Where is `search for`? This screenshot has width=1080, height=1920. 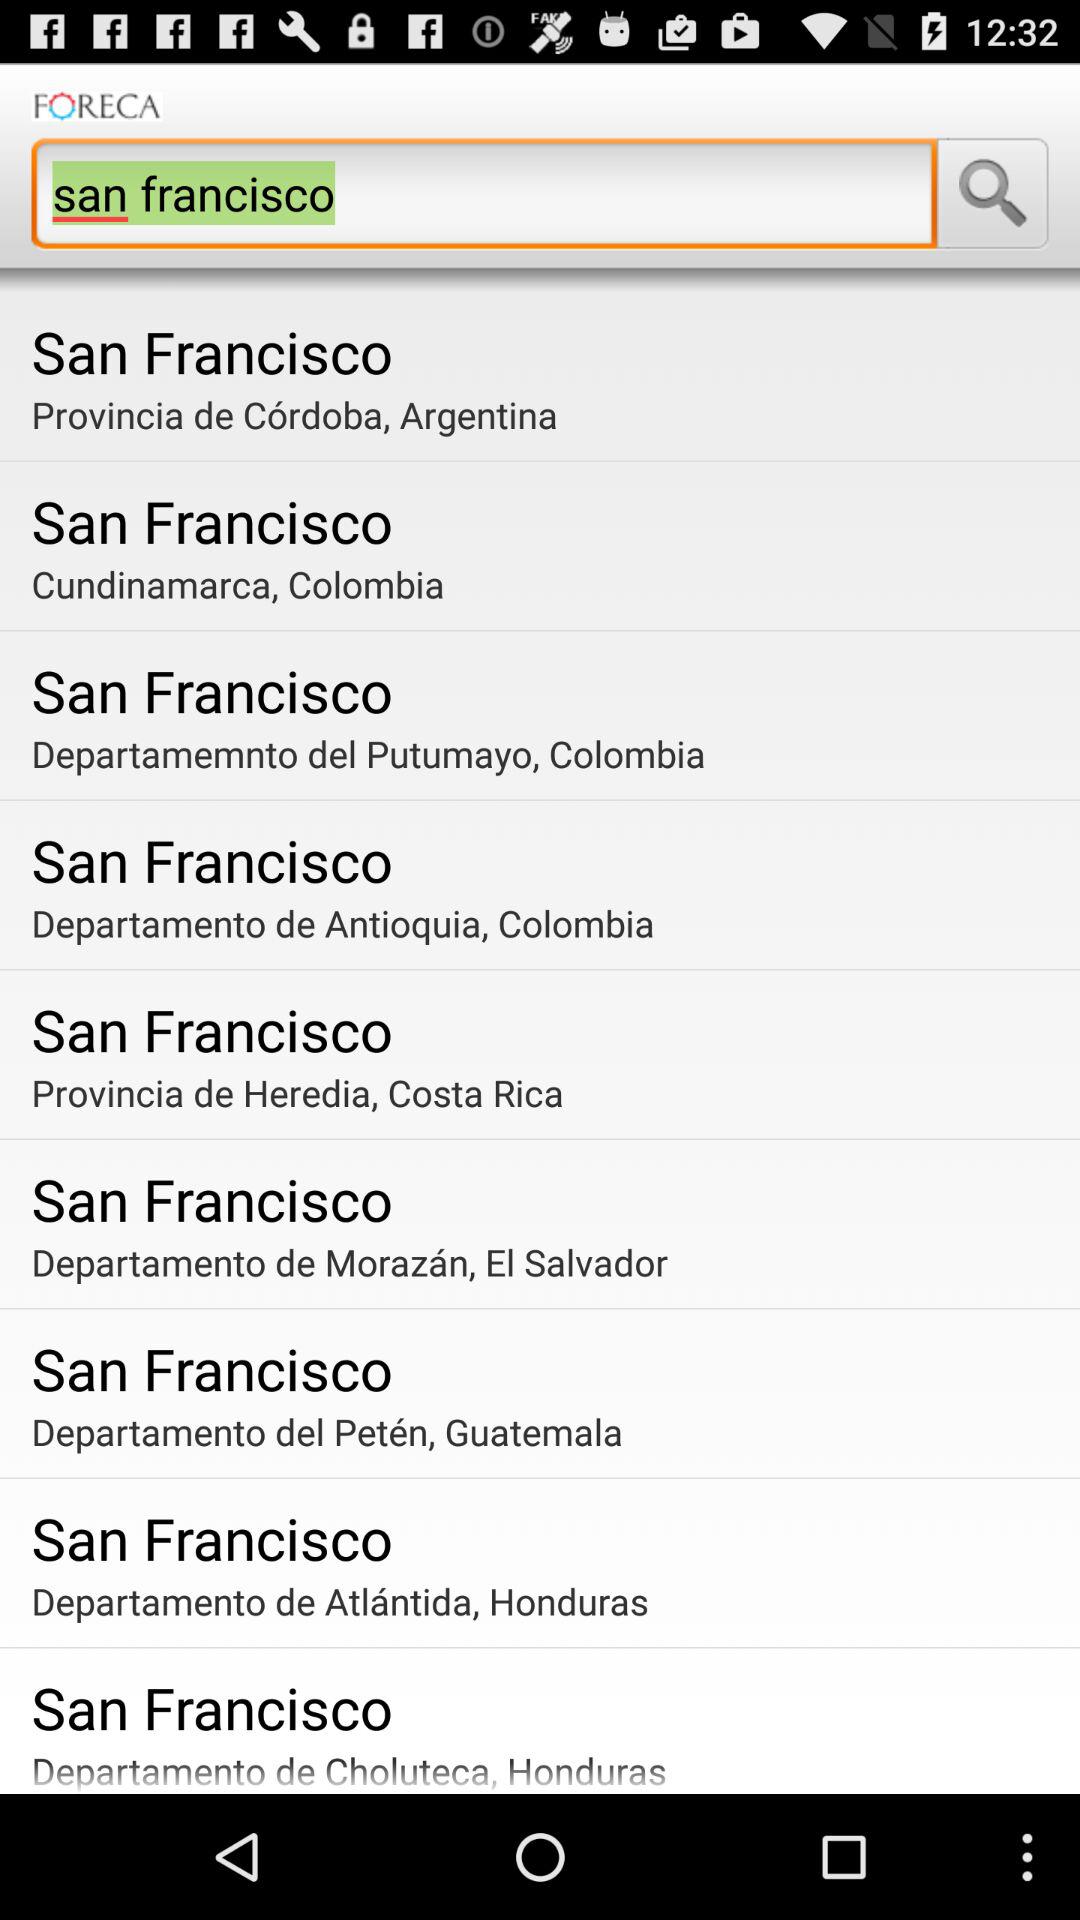 search for is located at coordinates (992, 193).